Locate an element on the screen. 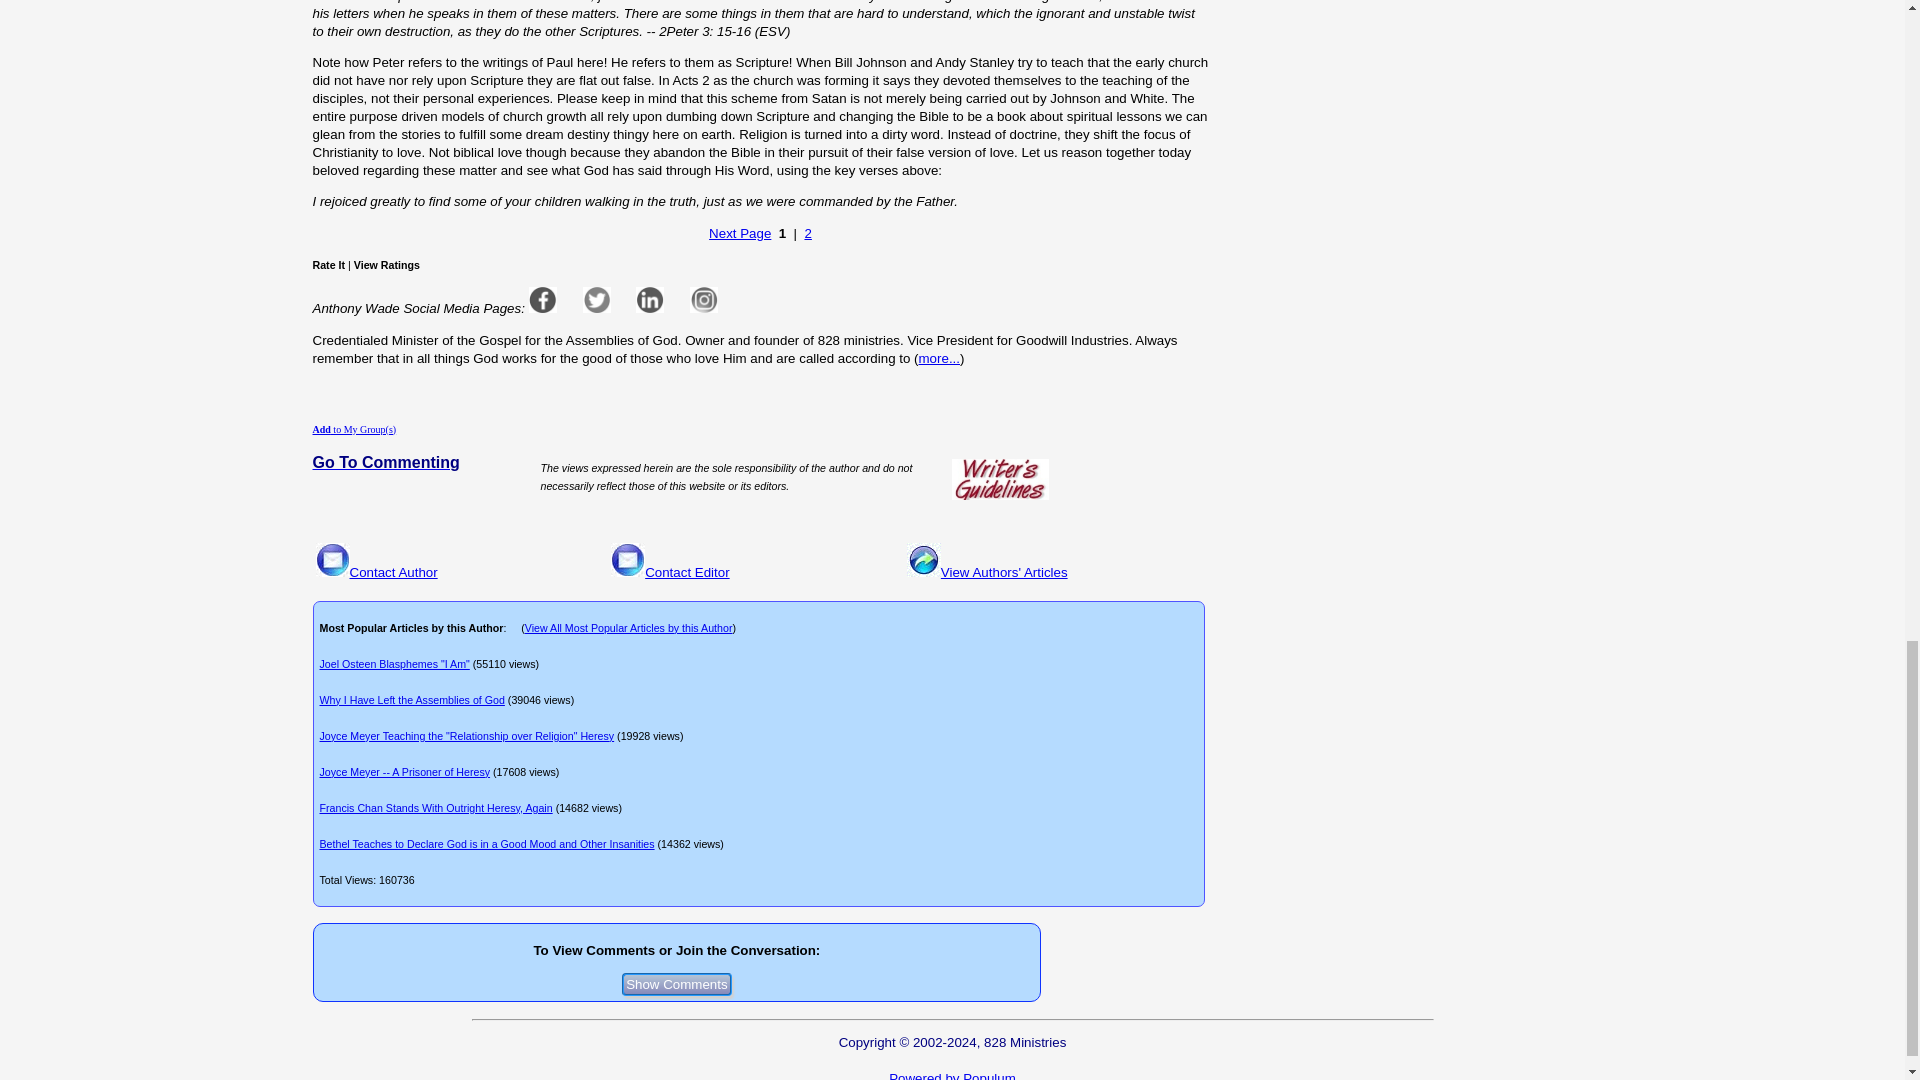 The height and width of the screenshot is (1080, 1920). Joel Osteen Blasphemes "I Am" is located at coordinates (395, 663).